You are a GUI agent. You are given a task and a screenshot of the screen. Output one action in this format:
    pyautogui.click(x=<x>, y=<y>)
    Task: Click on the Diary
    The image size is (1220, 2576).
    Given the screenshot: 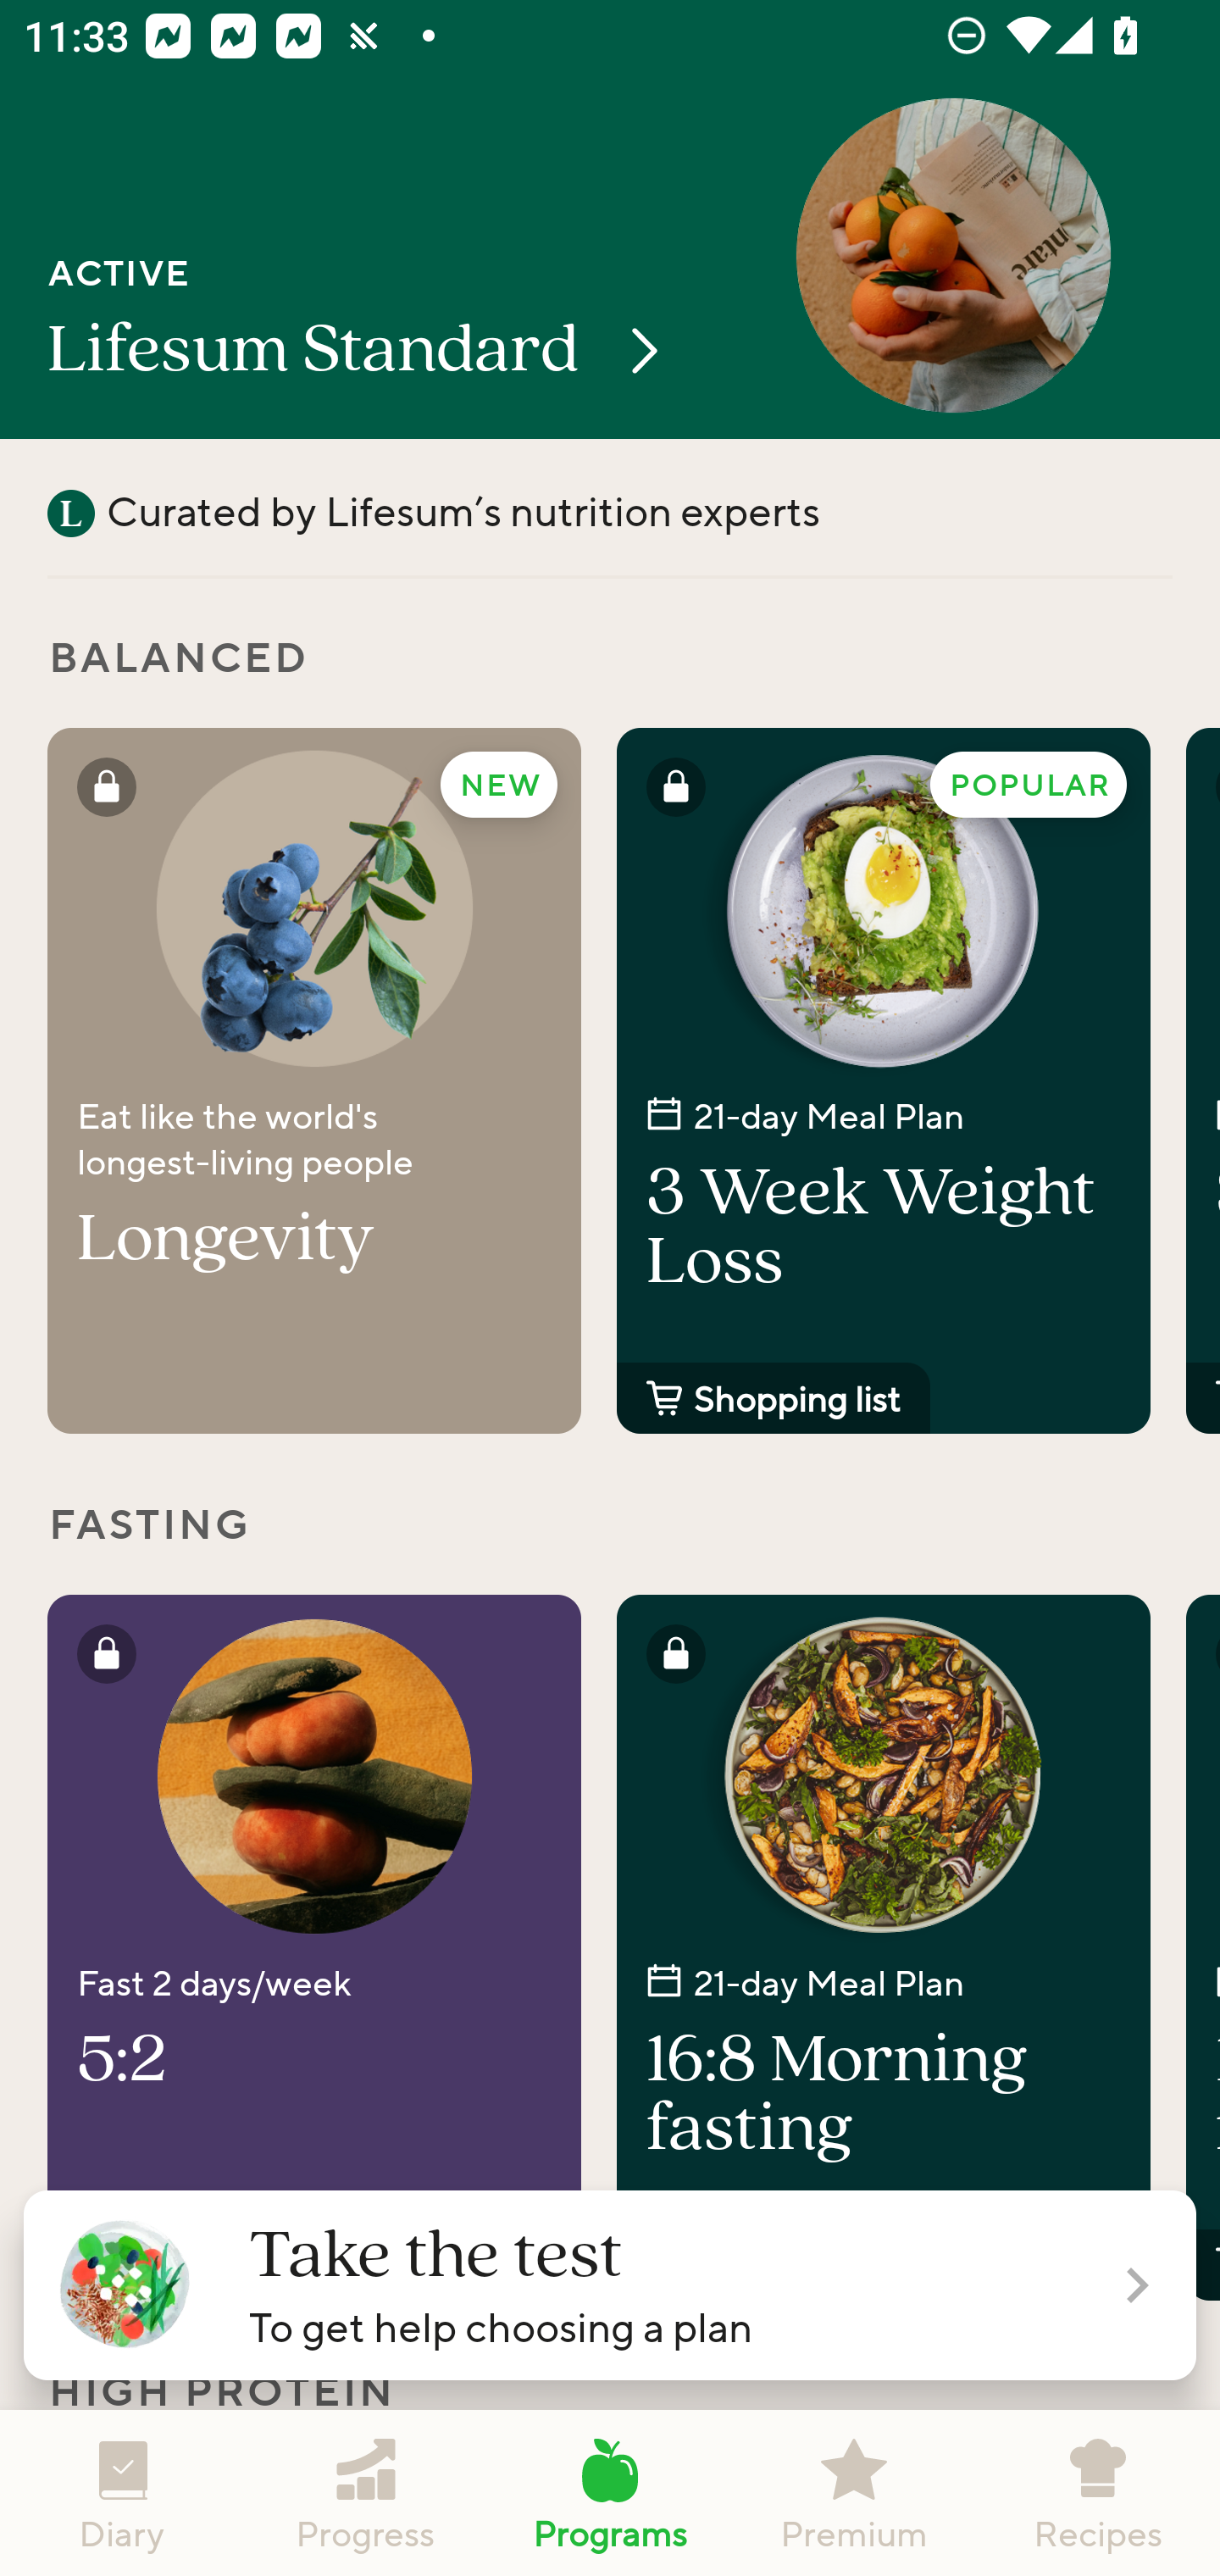 What is the action you would take?
    pyautogui.click(x=122, y=2493)
    